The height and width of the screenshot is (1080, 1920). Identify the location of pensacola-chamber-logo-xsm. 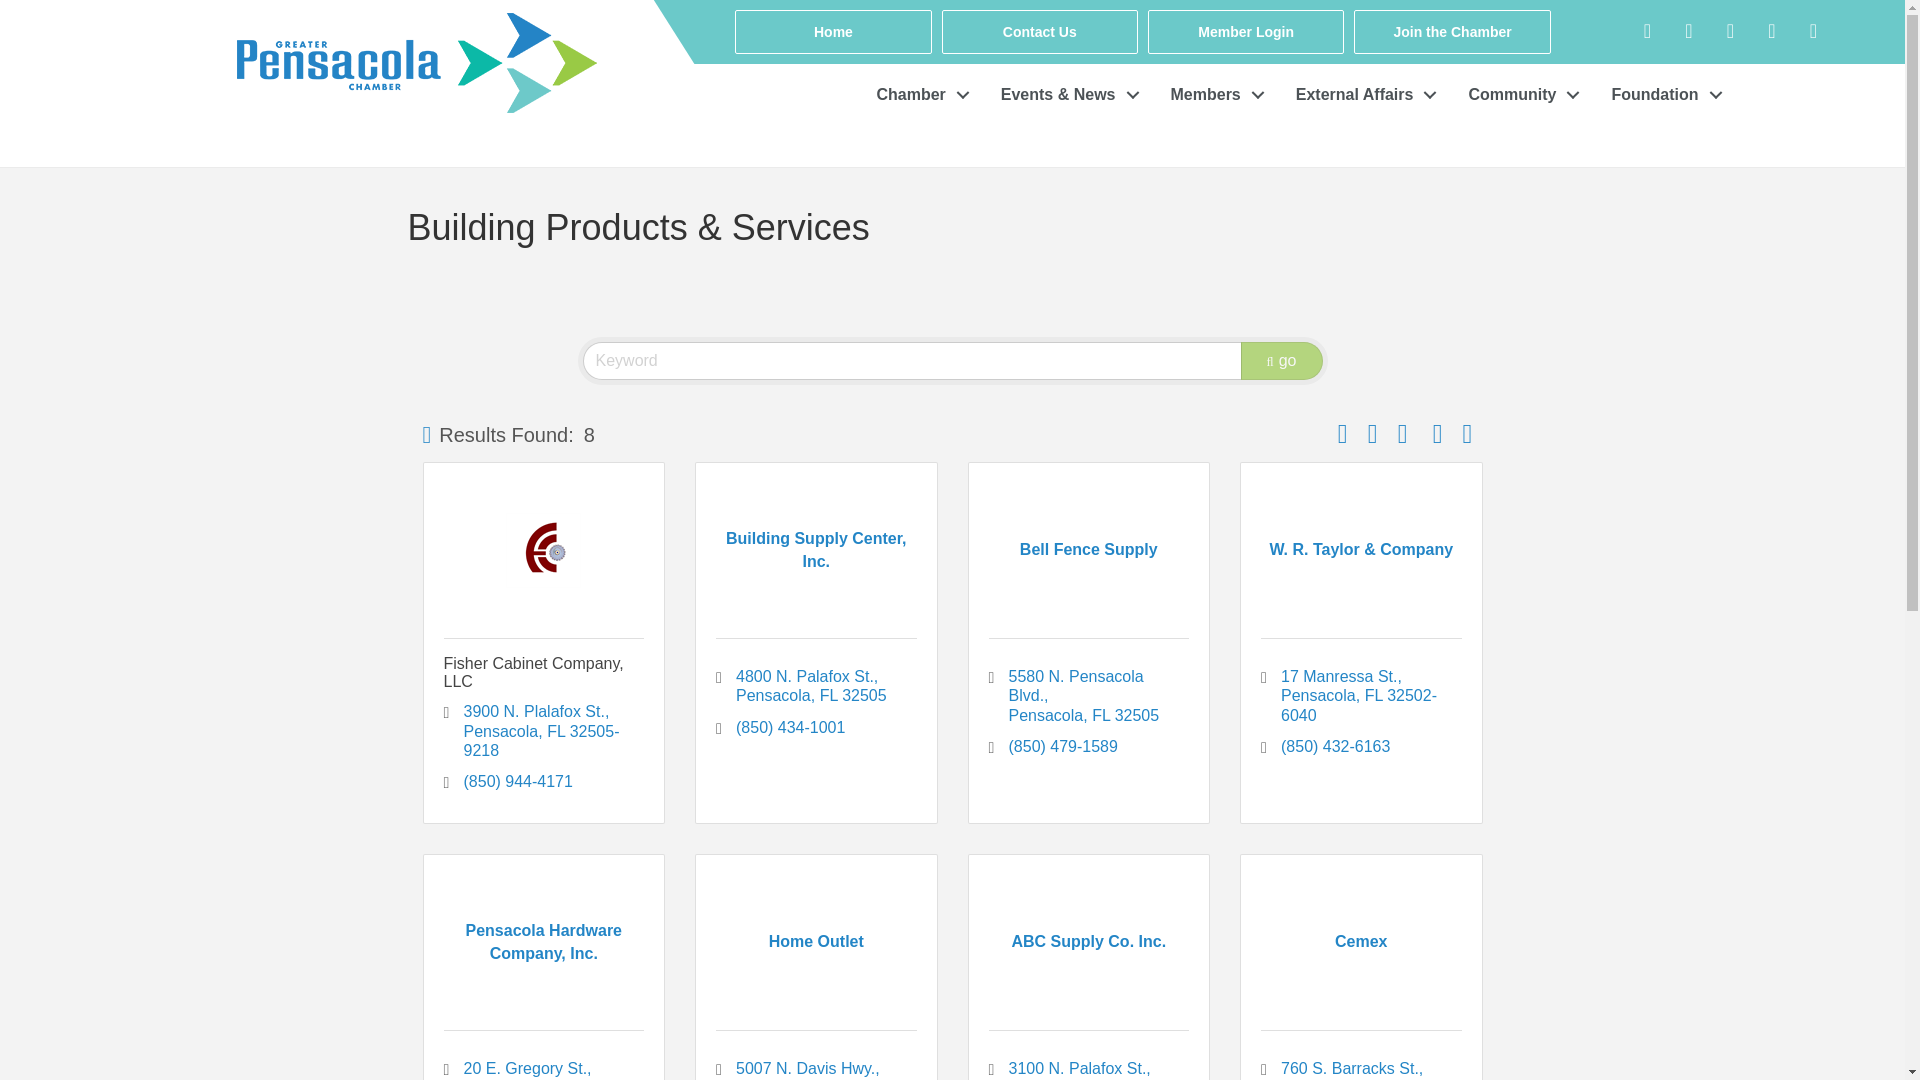
(416, 62).